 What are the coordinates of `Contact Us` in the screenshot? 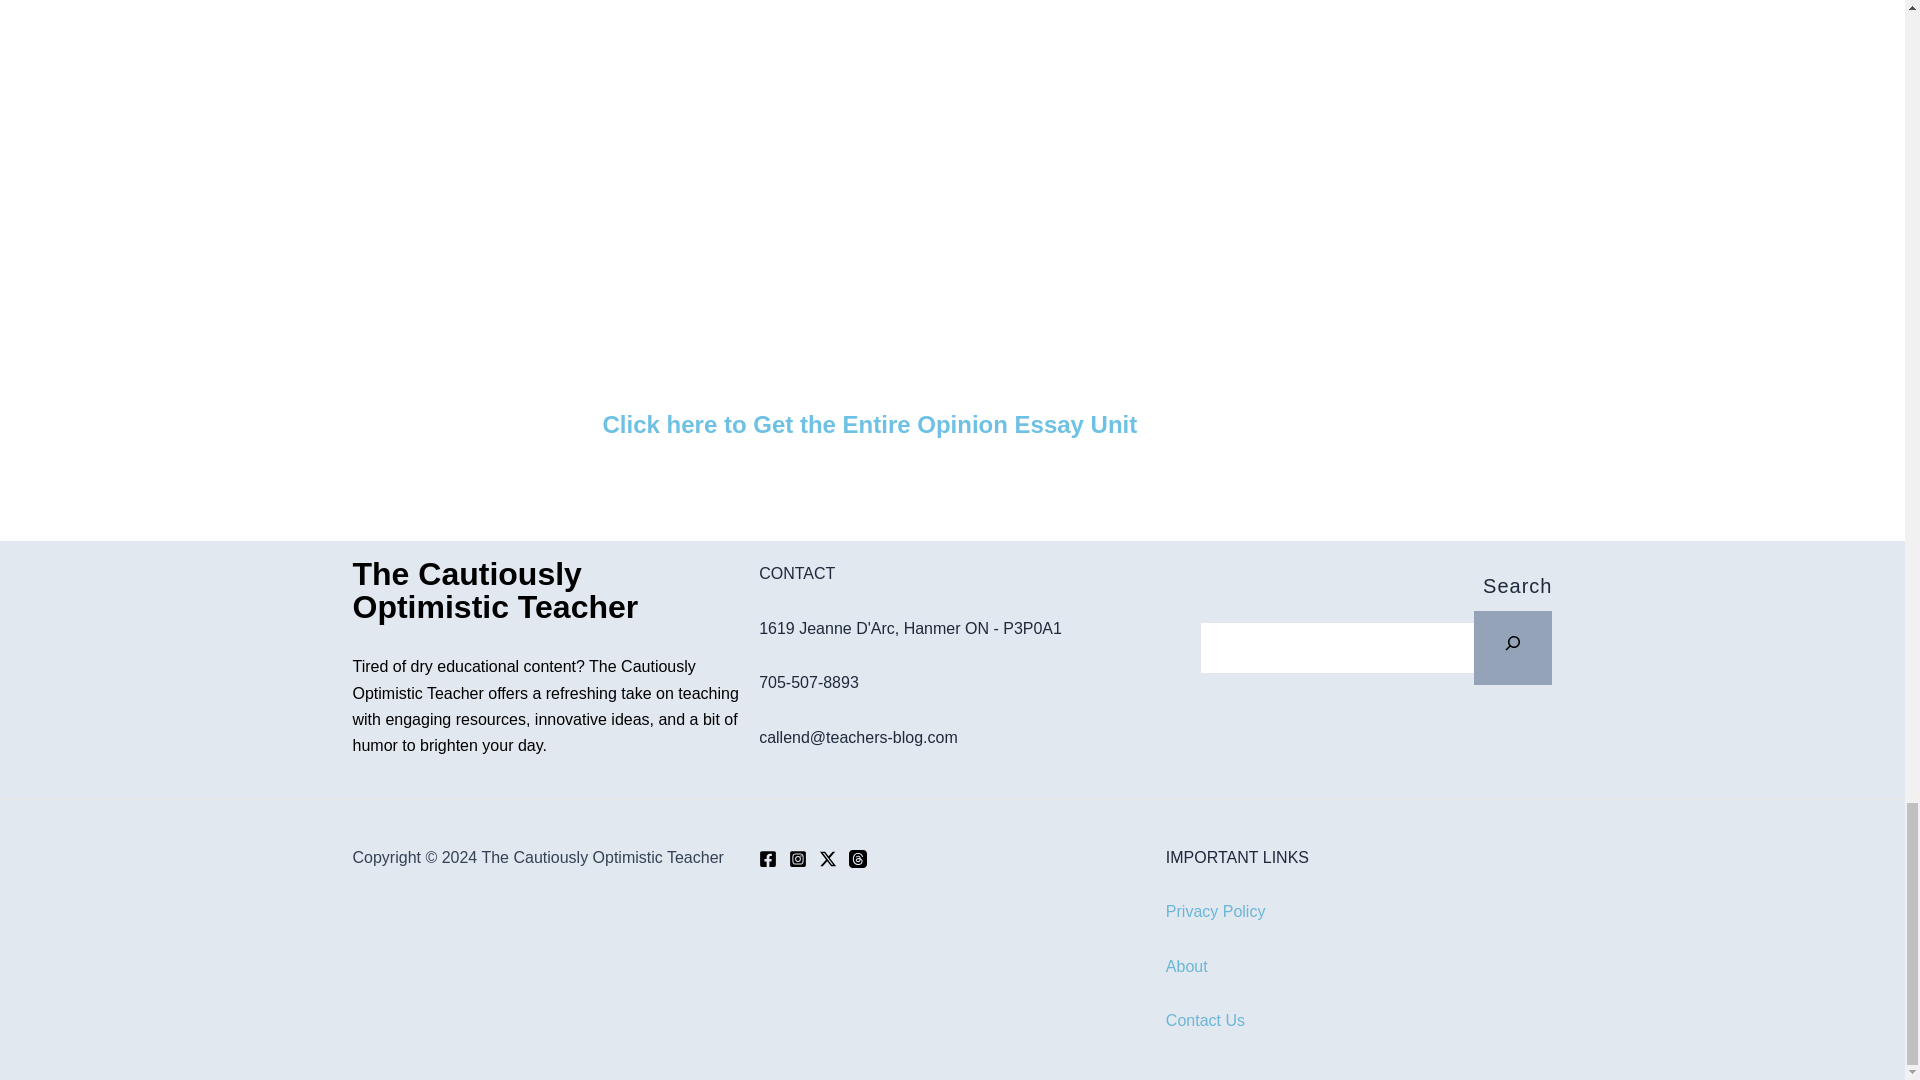 It's located at (1204, 1020).